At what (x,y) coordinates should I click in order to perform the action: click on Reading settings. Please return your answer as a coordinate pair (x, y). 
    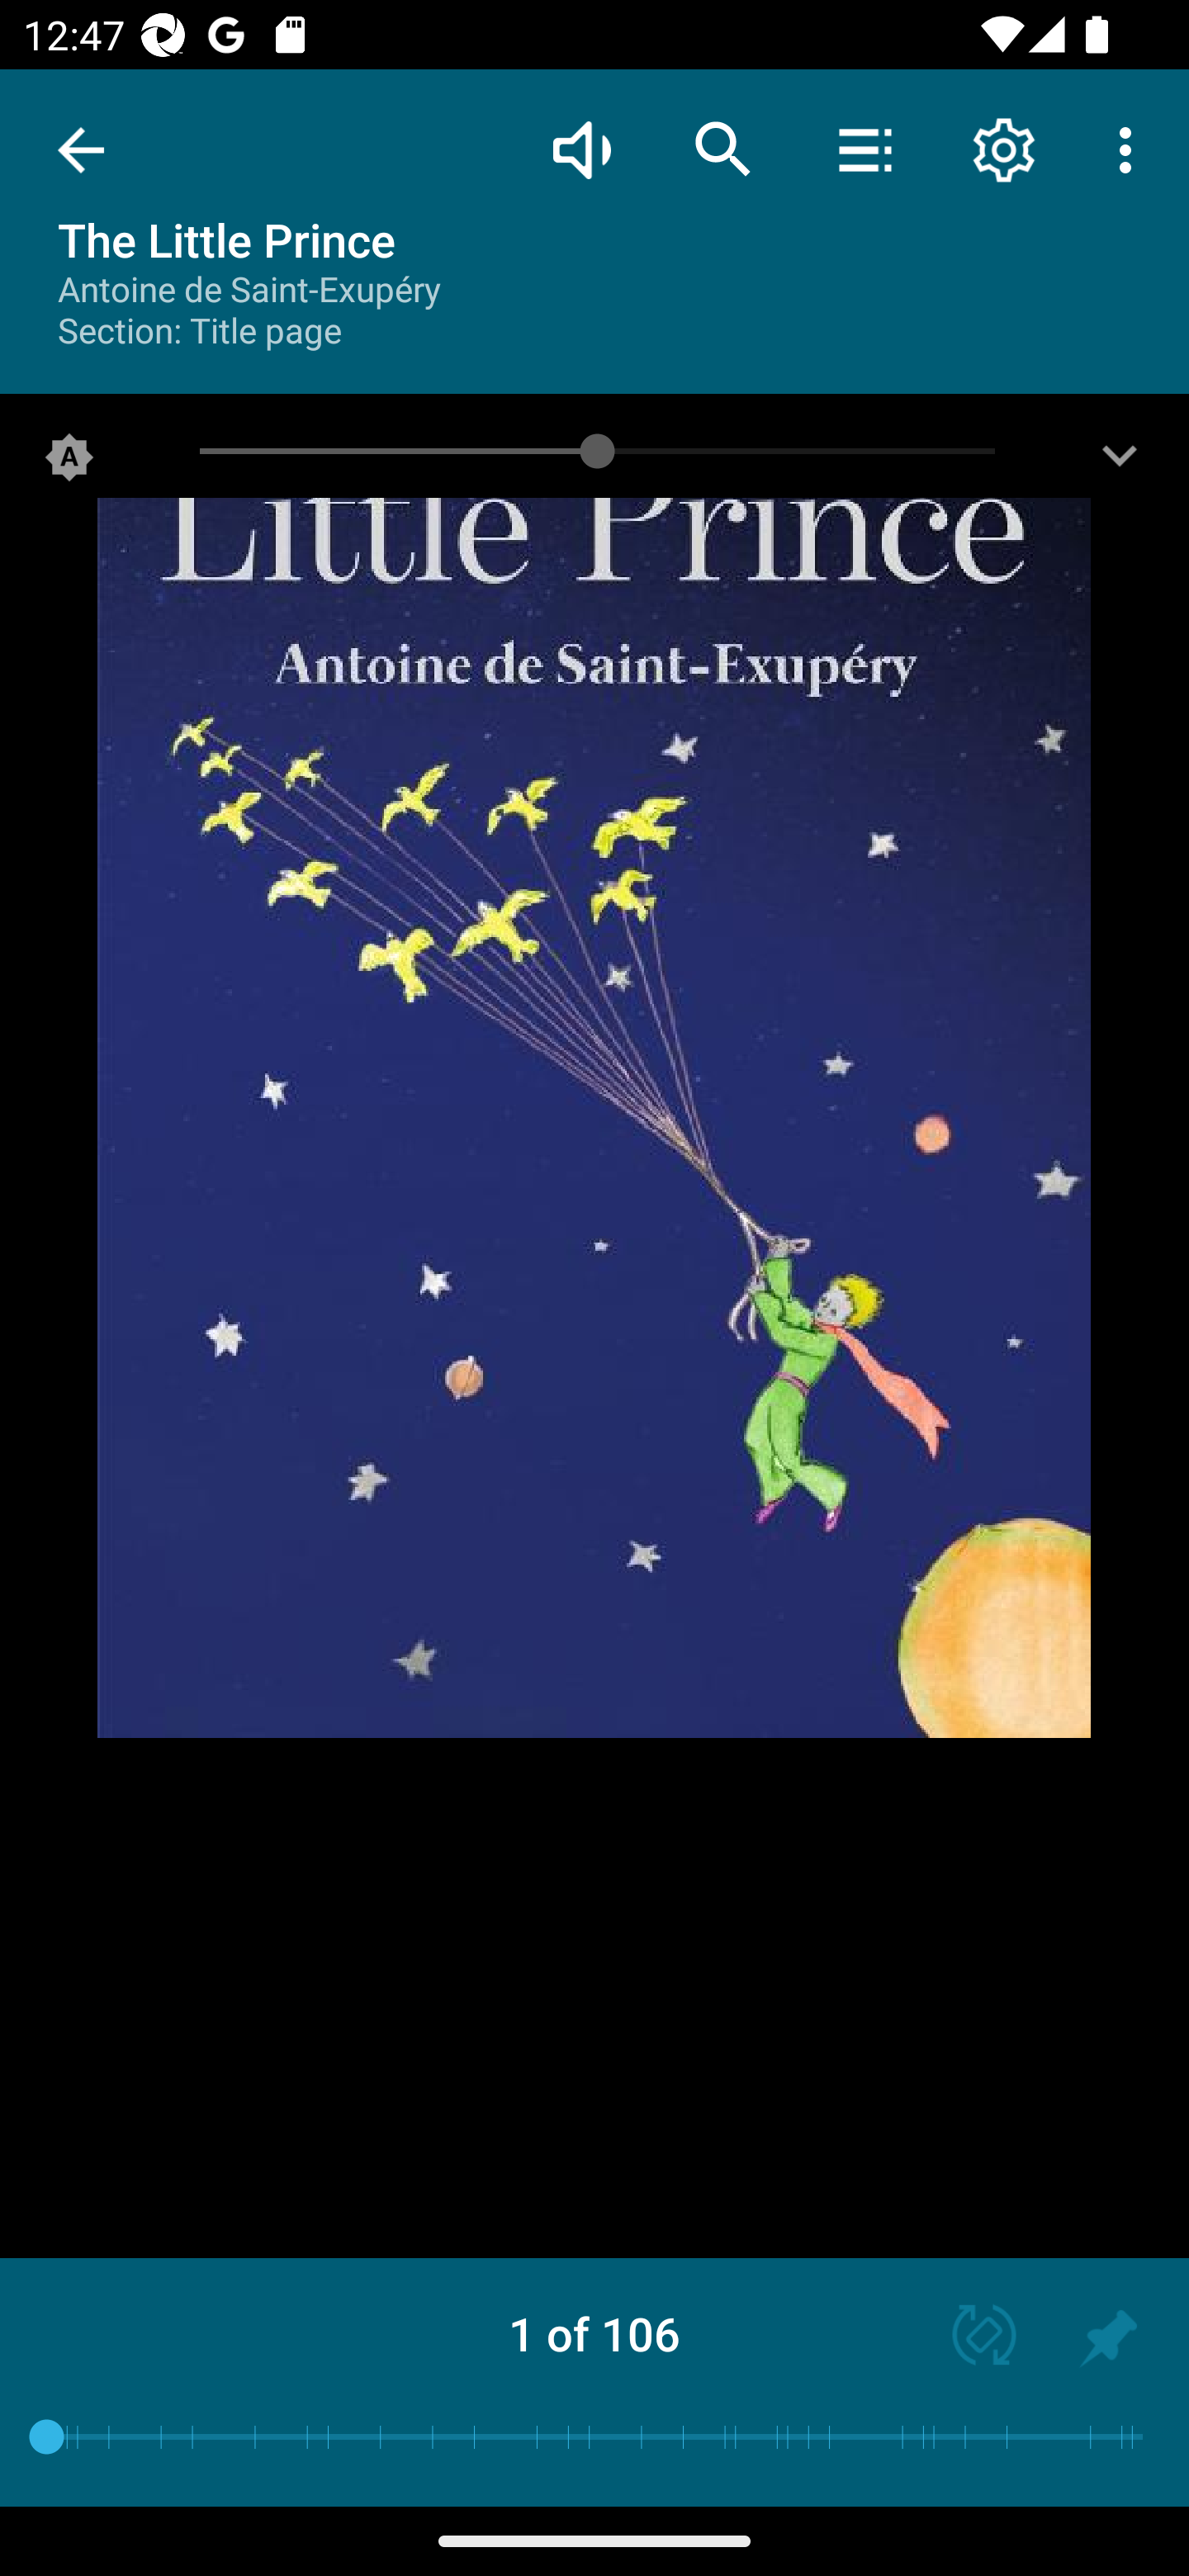
    Looking at the image, I should click on (1004, 149).